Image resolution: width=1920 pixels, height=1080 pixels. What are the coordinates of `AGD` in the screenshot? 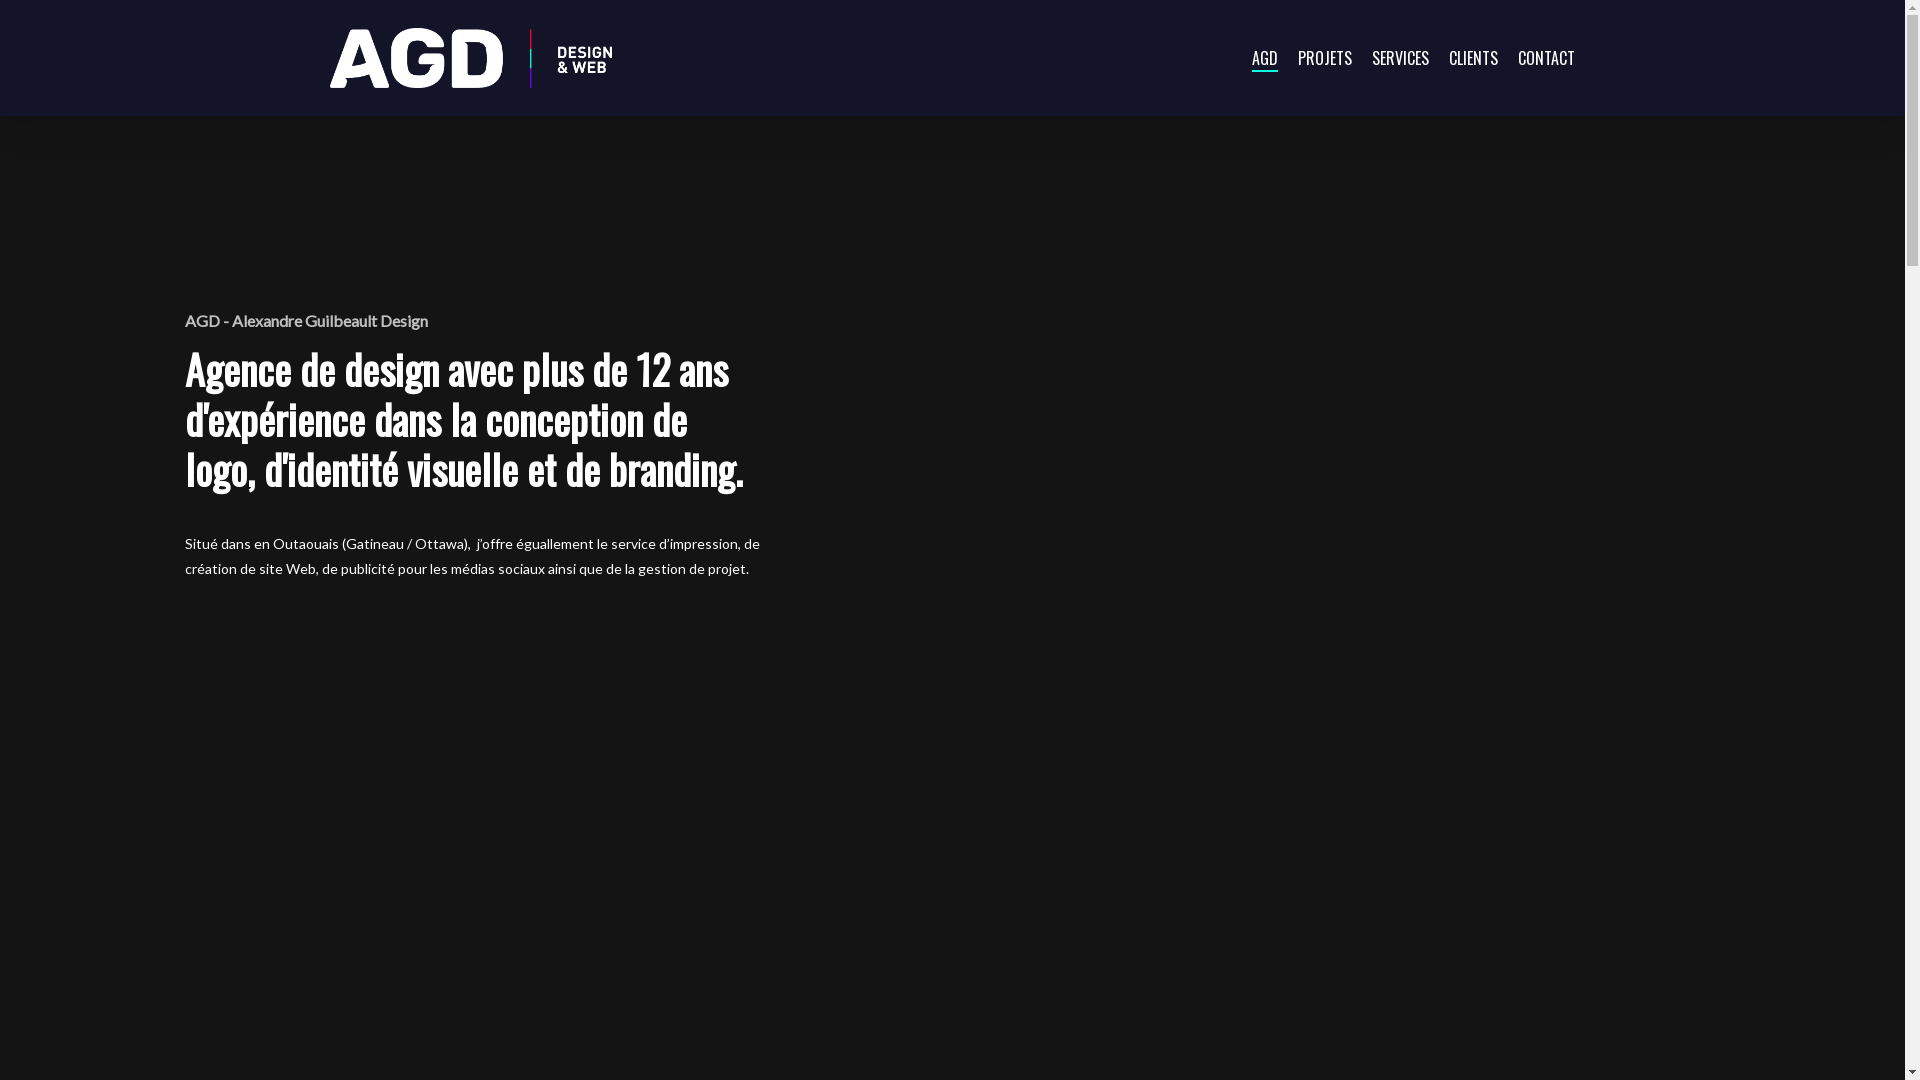 It's located at (1265, 58).